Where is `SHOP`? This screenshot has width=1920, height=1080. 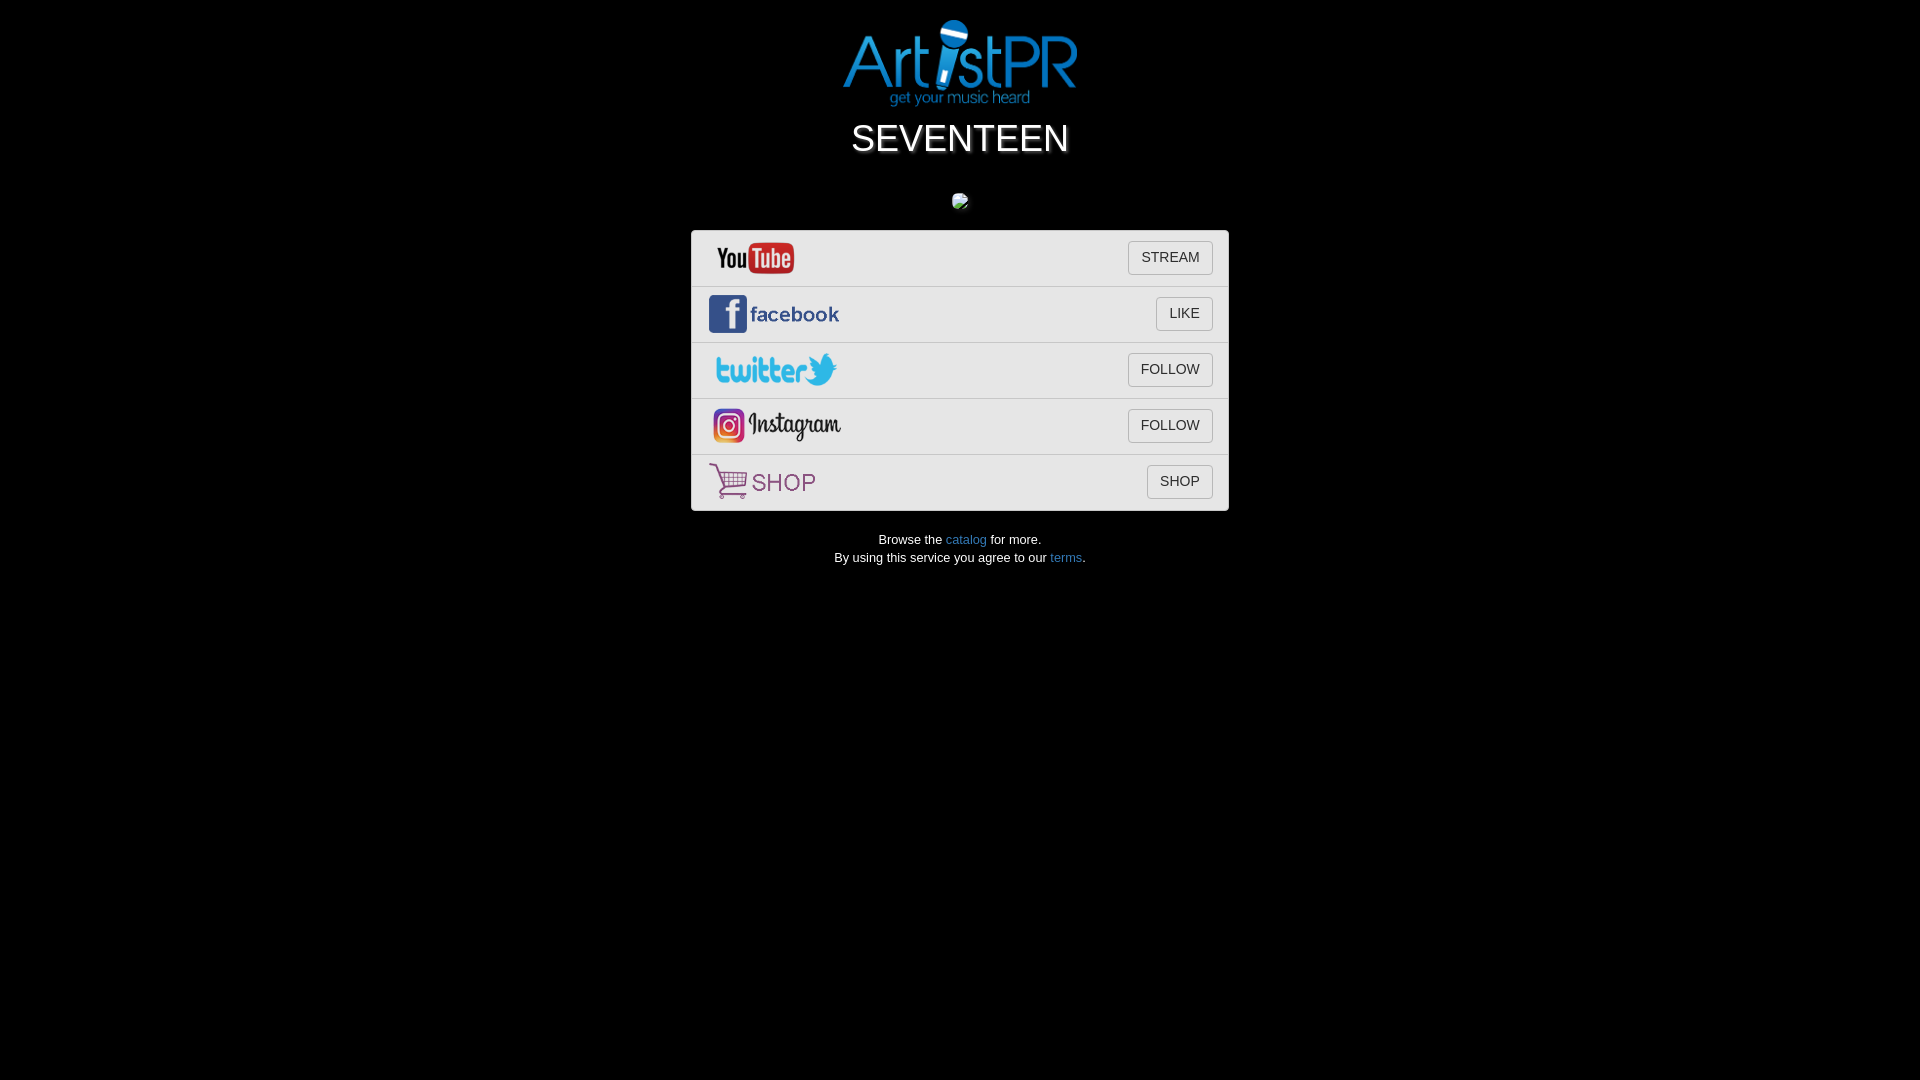
SHOP is located at coordinates (1180, 482).